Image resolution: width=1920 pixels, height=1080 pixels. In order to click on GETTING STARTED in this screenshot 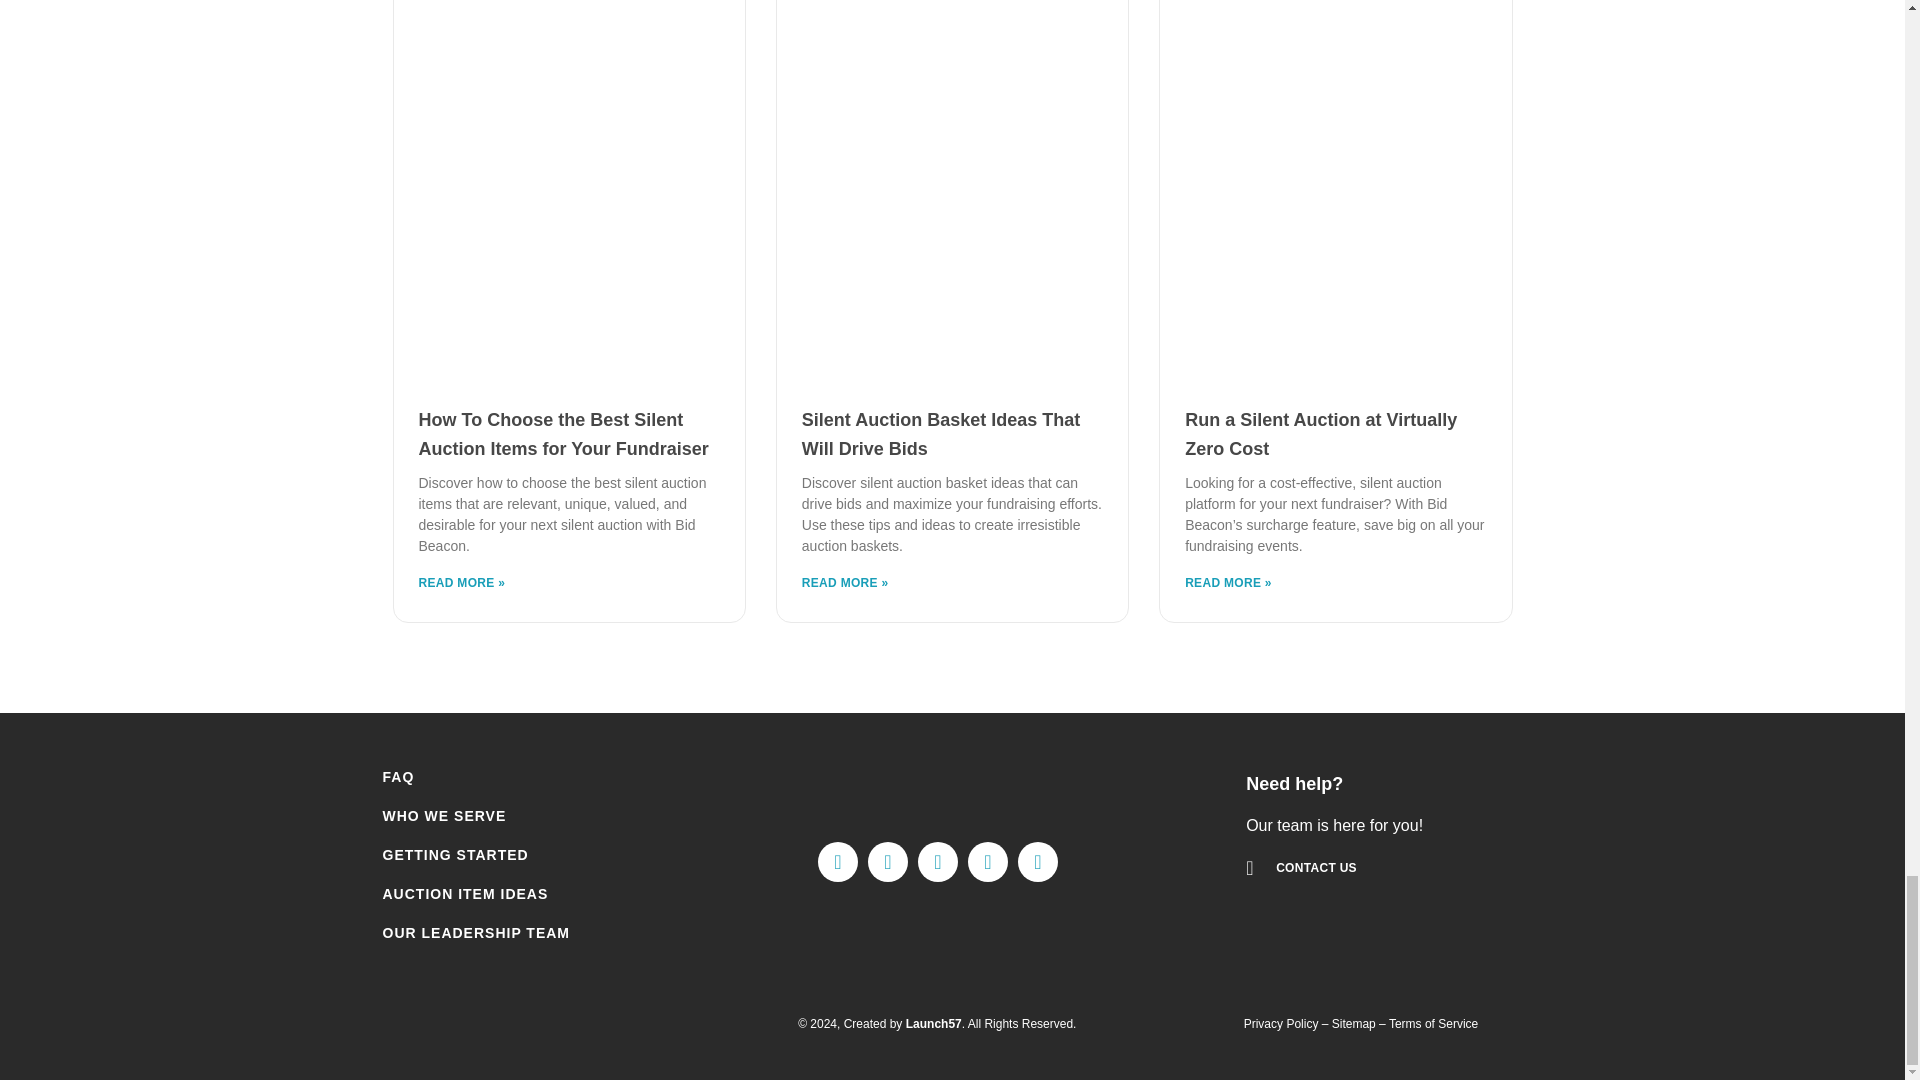, I will do `click(510, 856)`.